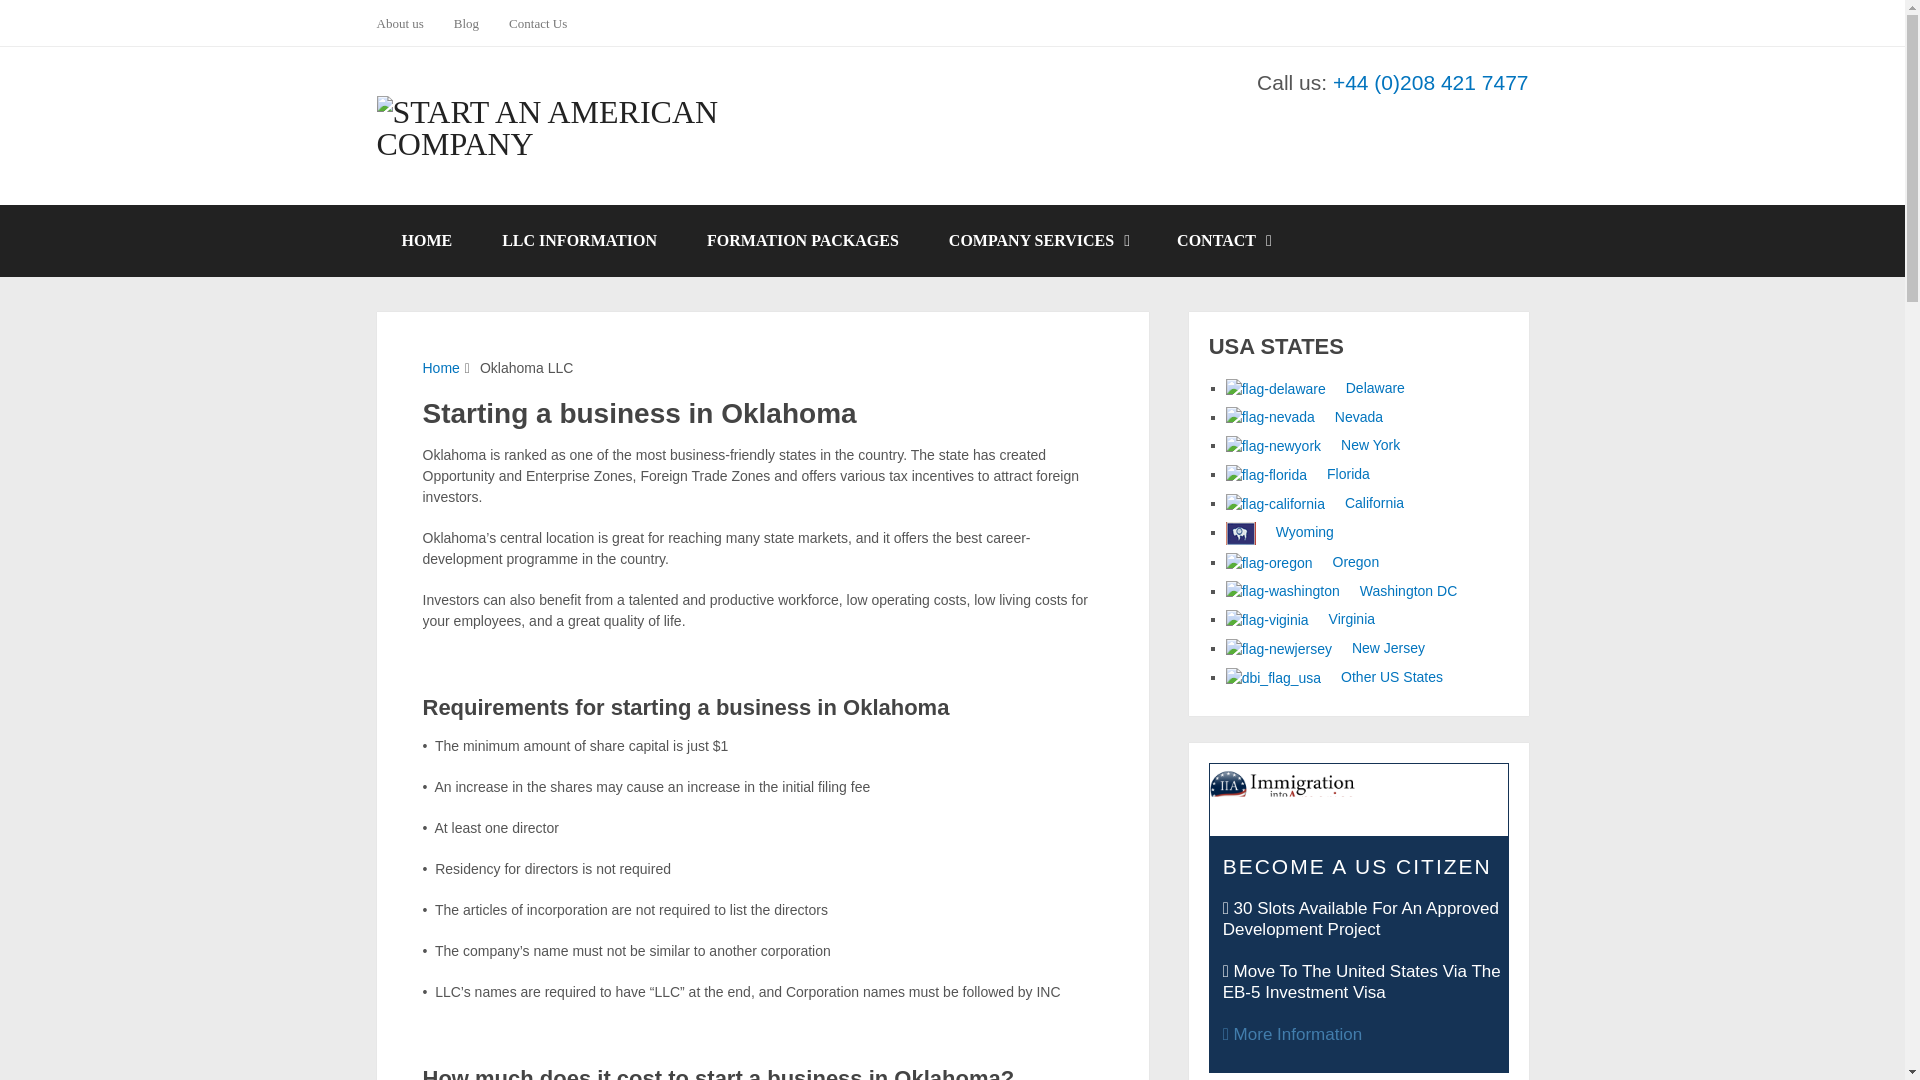  I want to click on About us, so click(406, 23).